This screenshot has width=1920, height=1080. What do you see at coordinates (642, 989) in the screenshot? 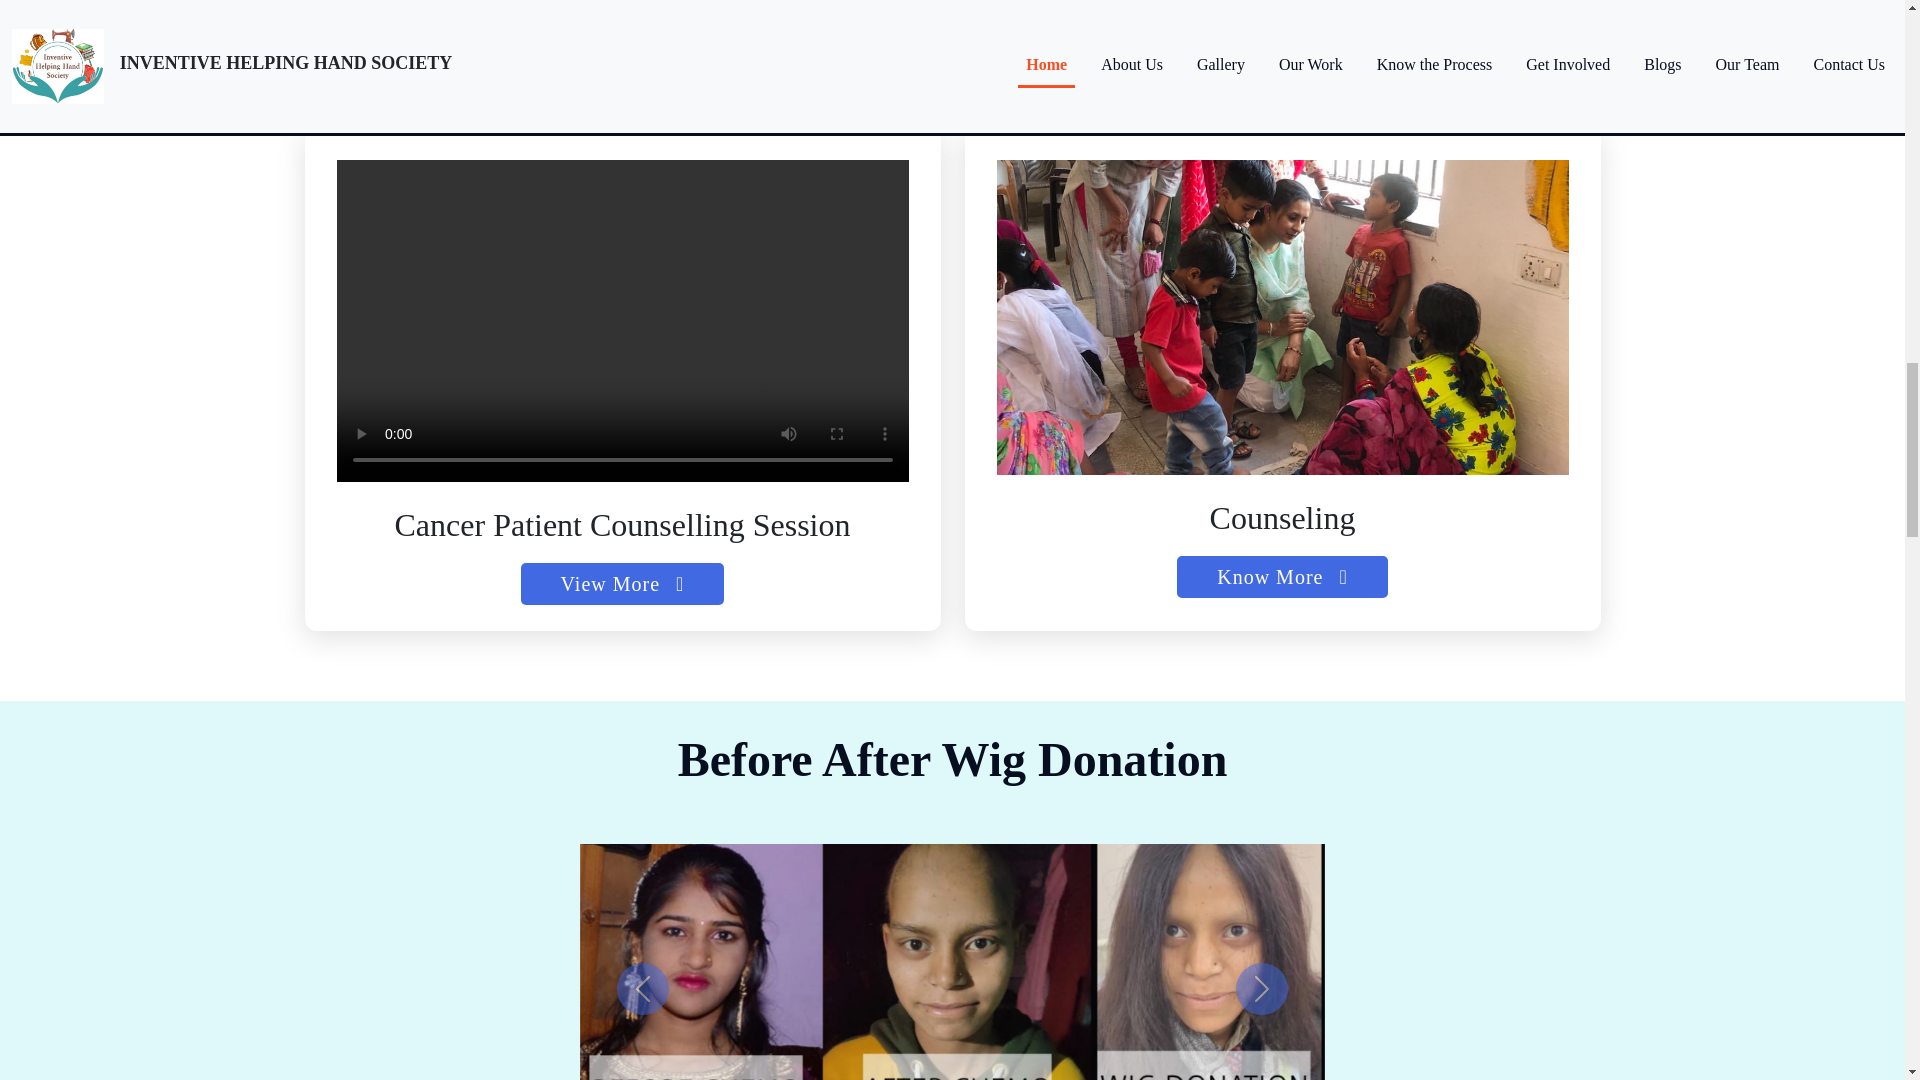
I see `Previous` at bounding box center [642, 989].